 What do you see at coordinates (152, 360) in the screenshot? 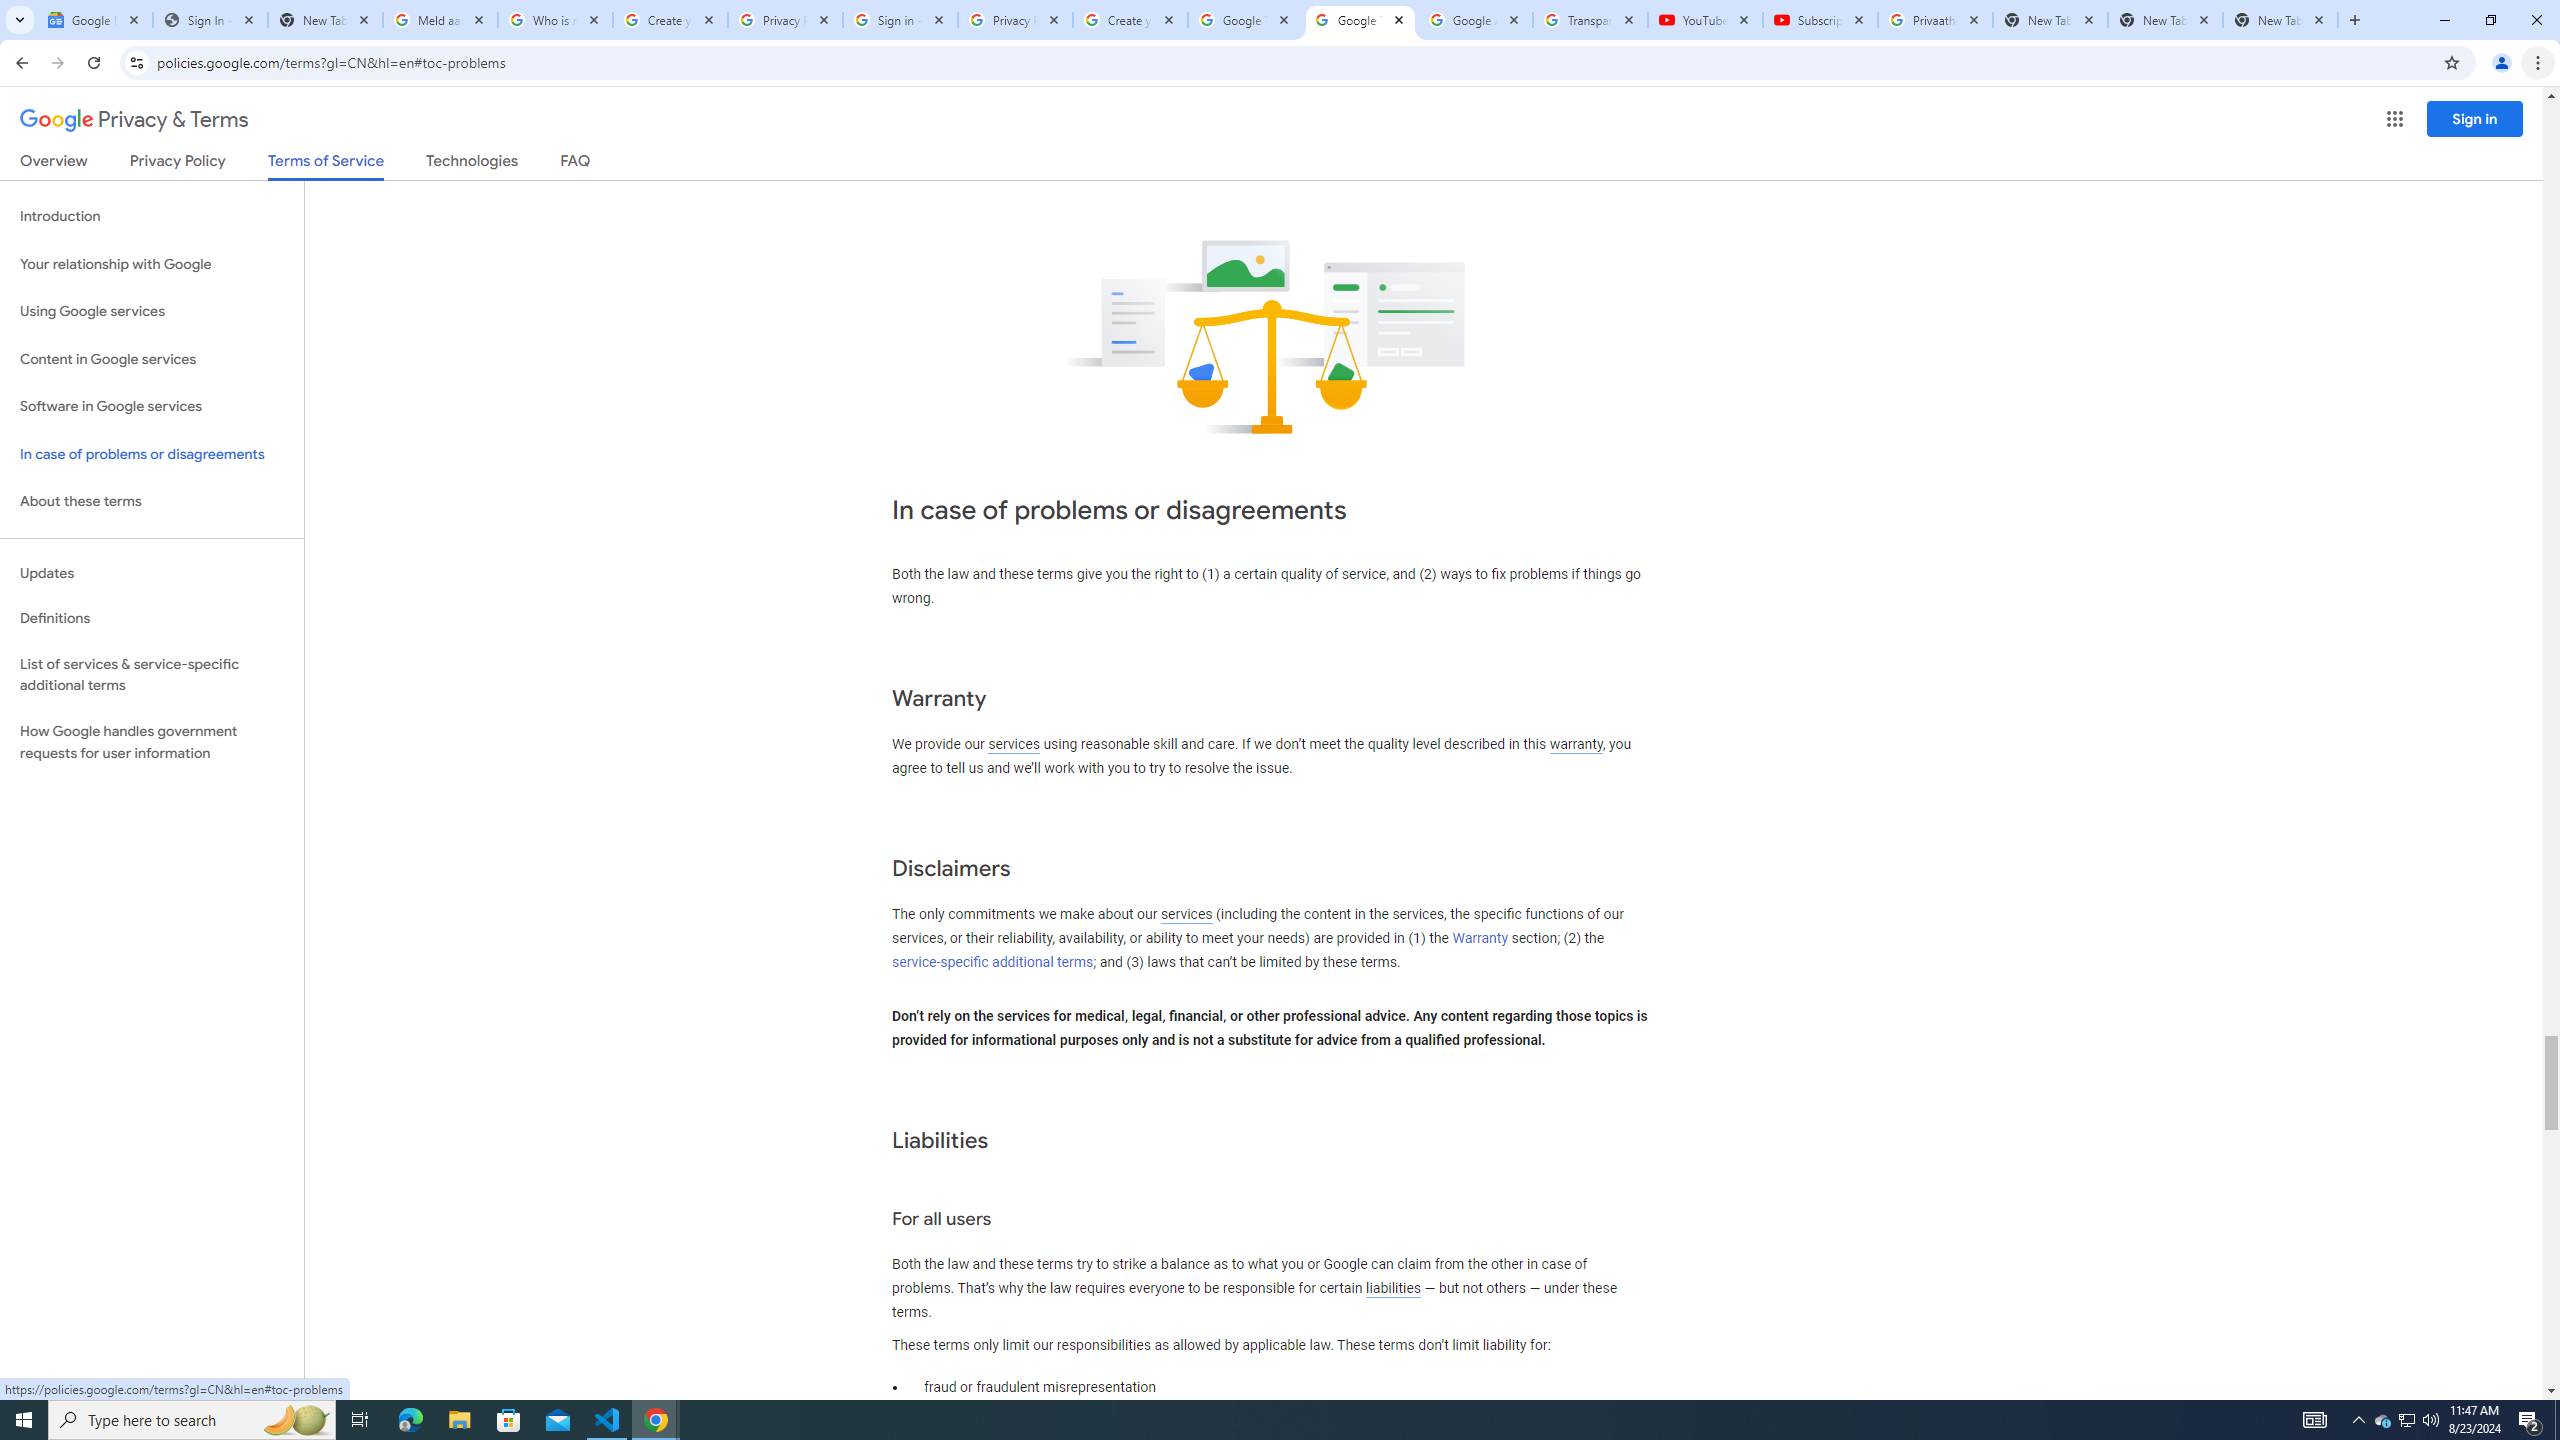
I see `Content in Google services` at bounding box center [152, 360].